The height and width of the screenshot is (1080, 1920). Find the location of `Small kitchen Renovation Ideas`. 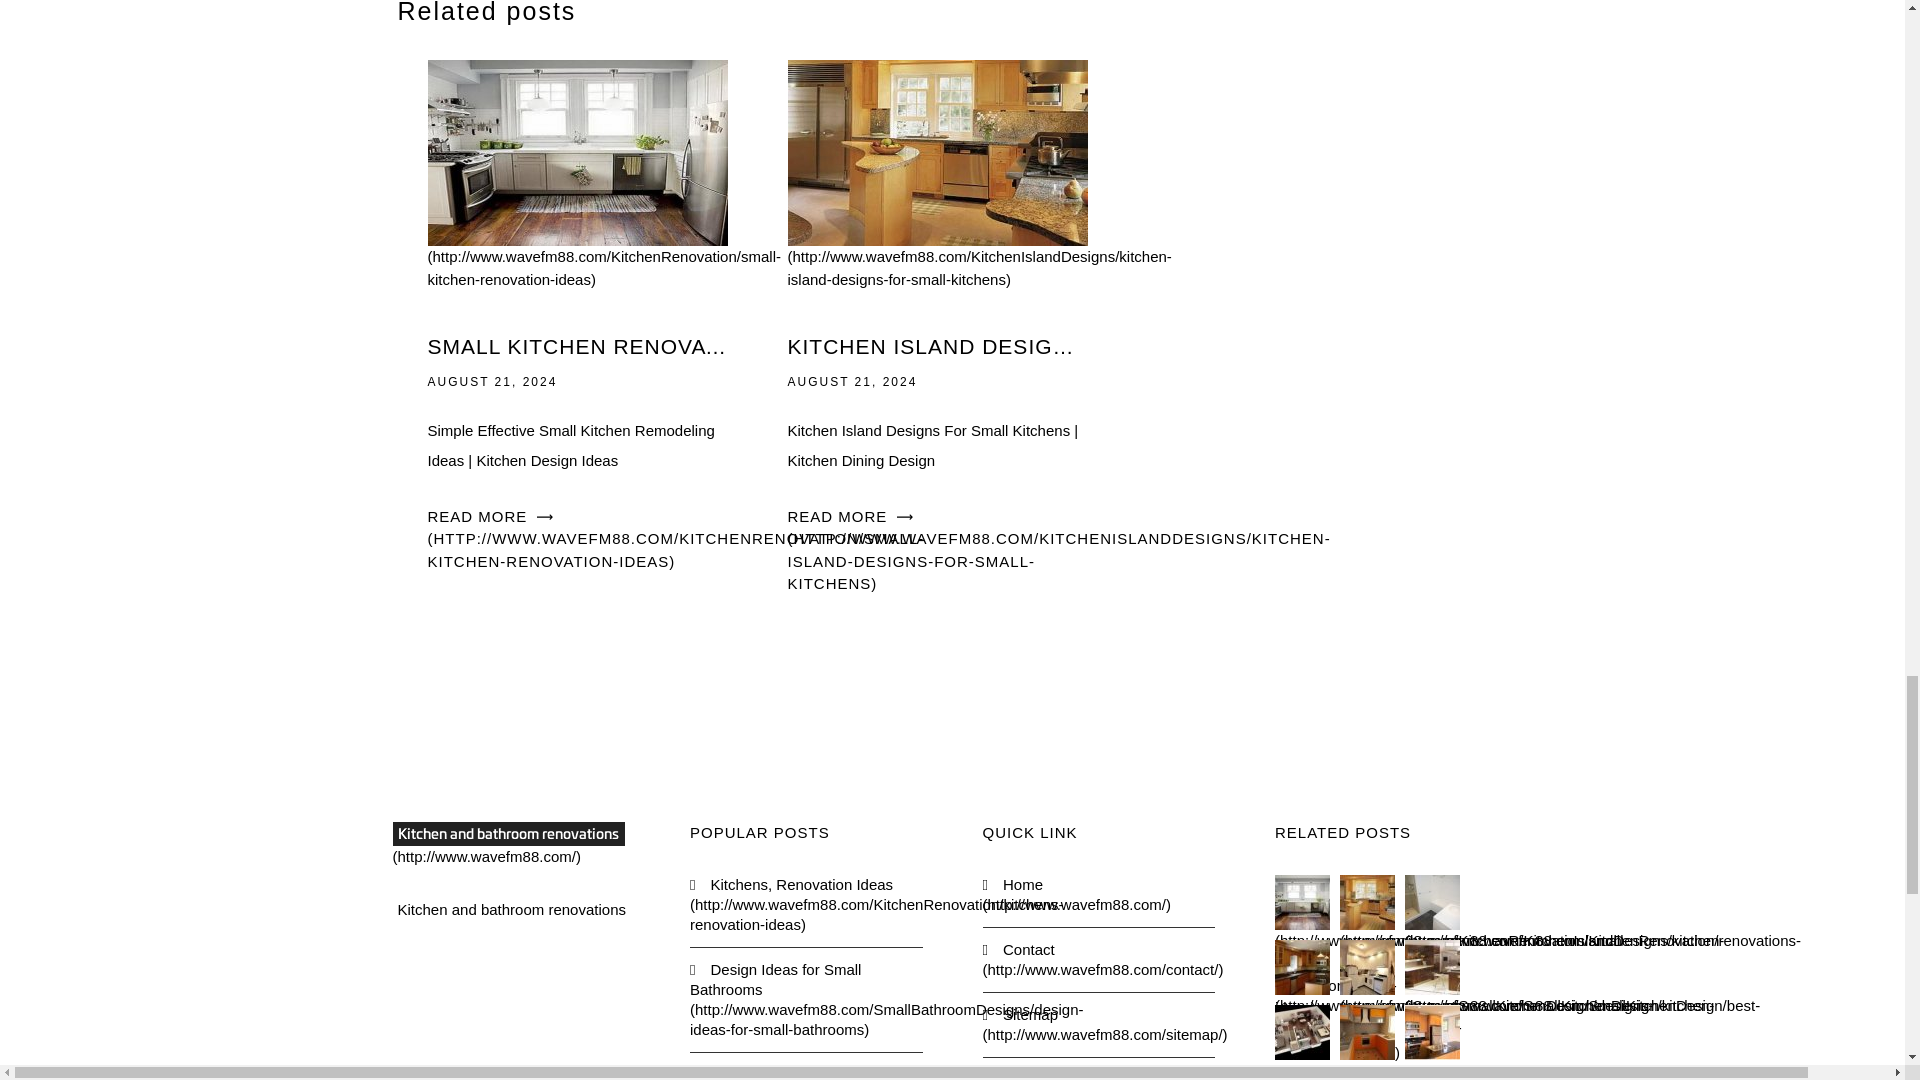

Small kitchen Renovation Ideas is located at coordinates (604, 215).